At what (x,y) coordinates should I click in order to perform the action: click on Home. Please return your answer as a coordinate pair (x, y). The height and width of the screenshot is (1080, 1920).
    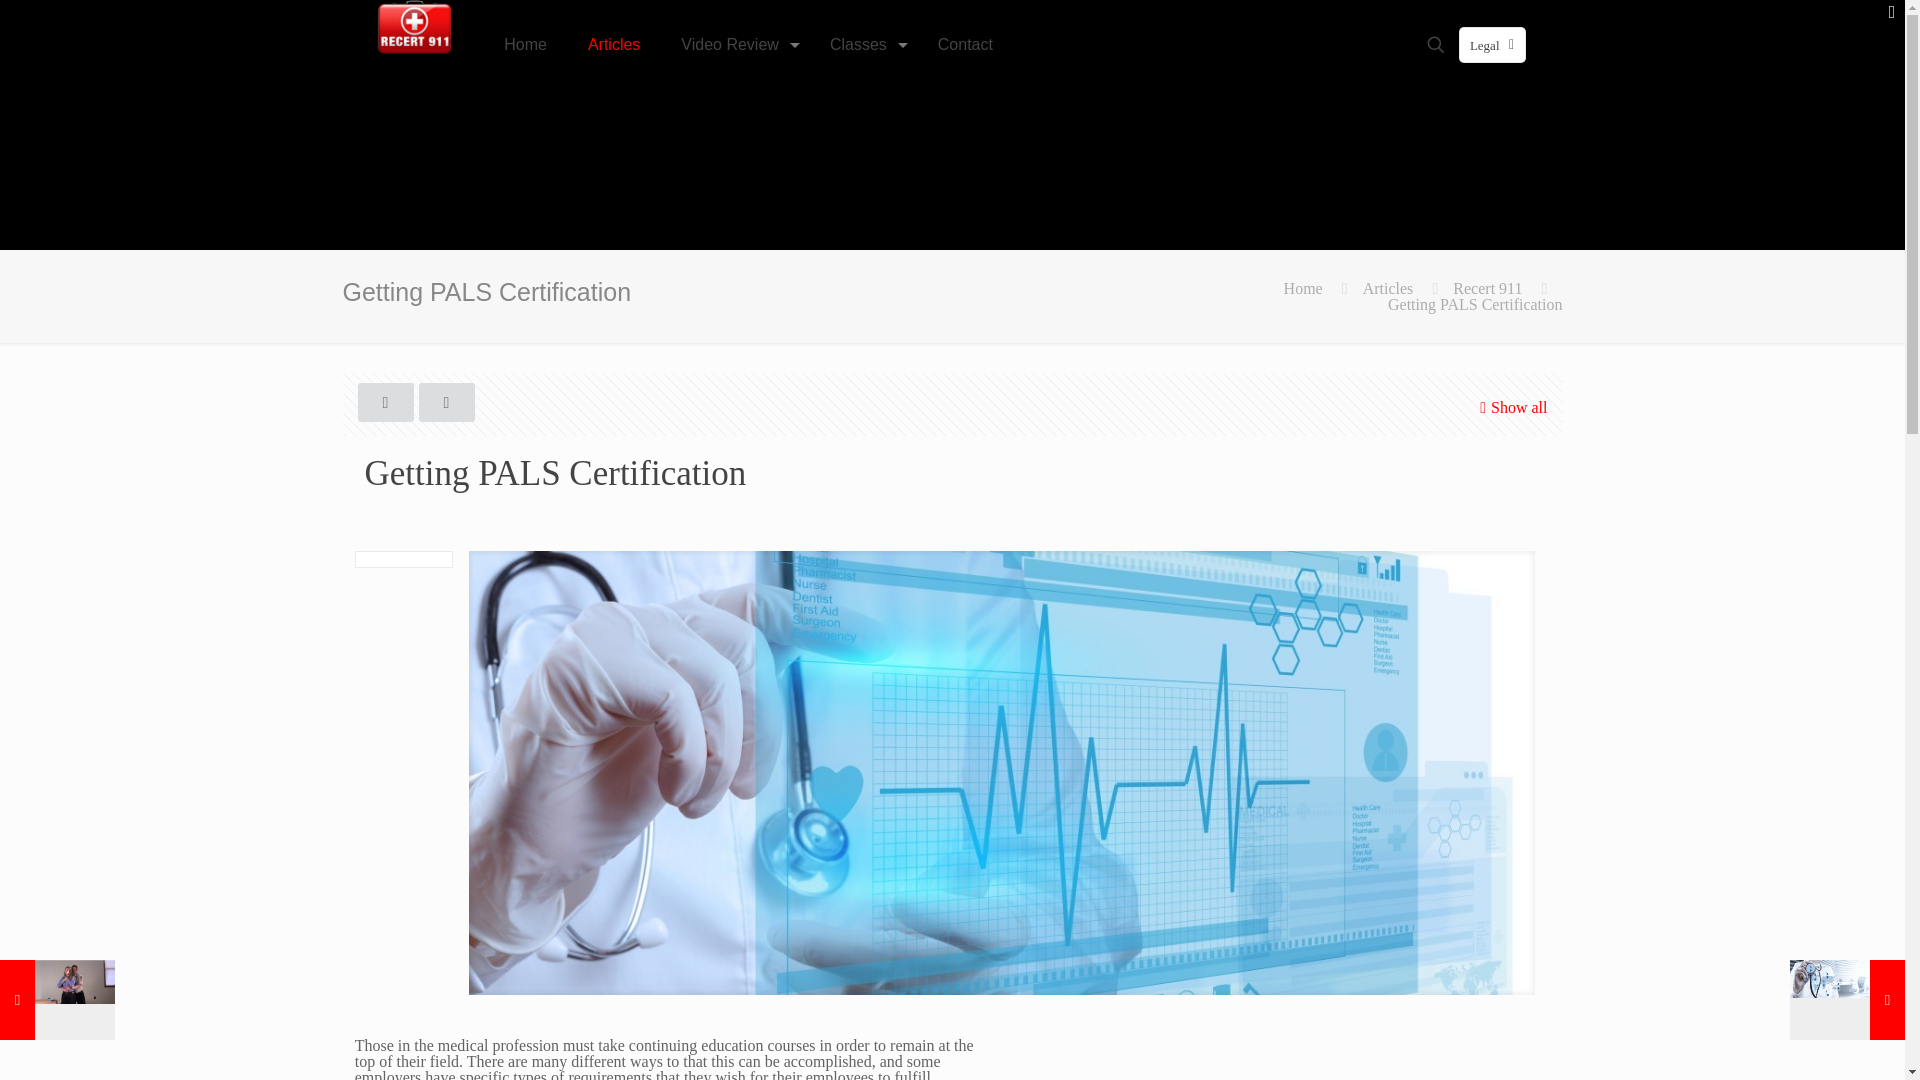
    Looking at the image, I should click on (1303, 288).